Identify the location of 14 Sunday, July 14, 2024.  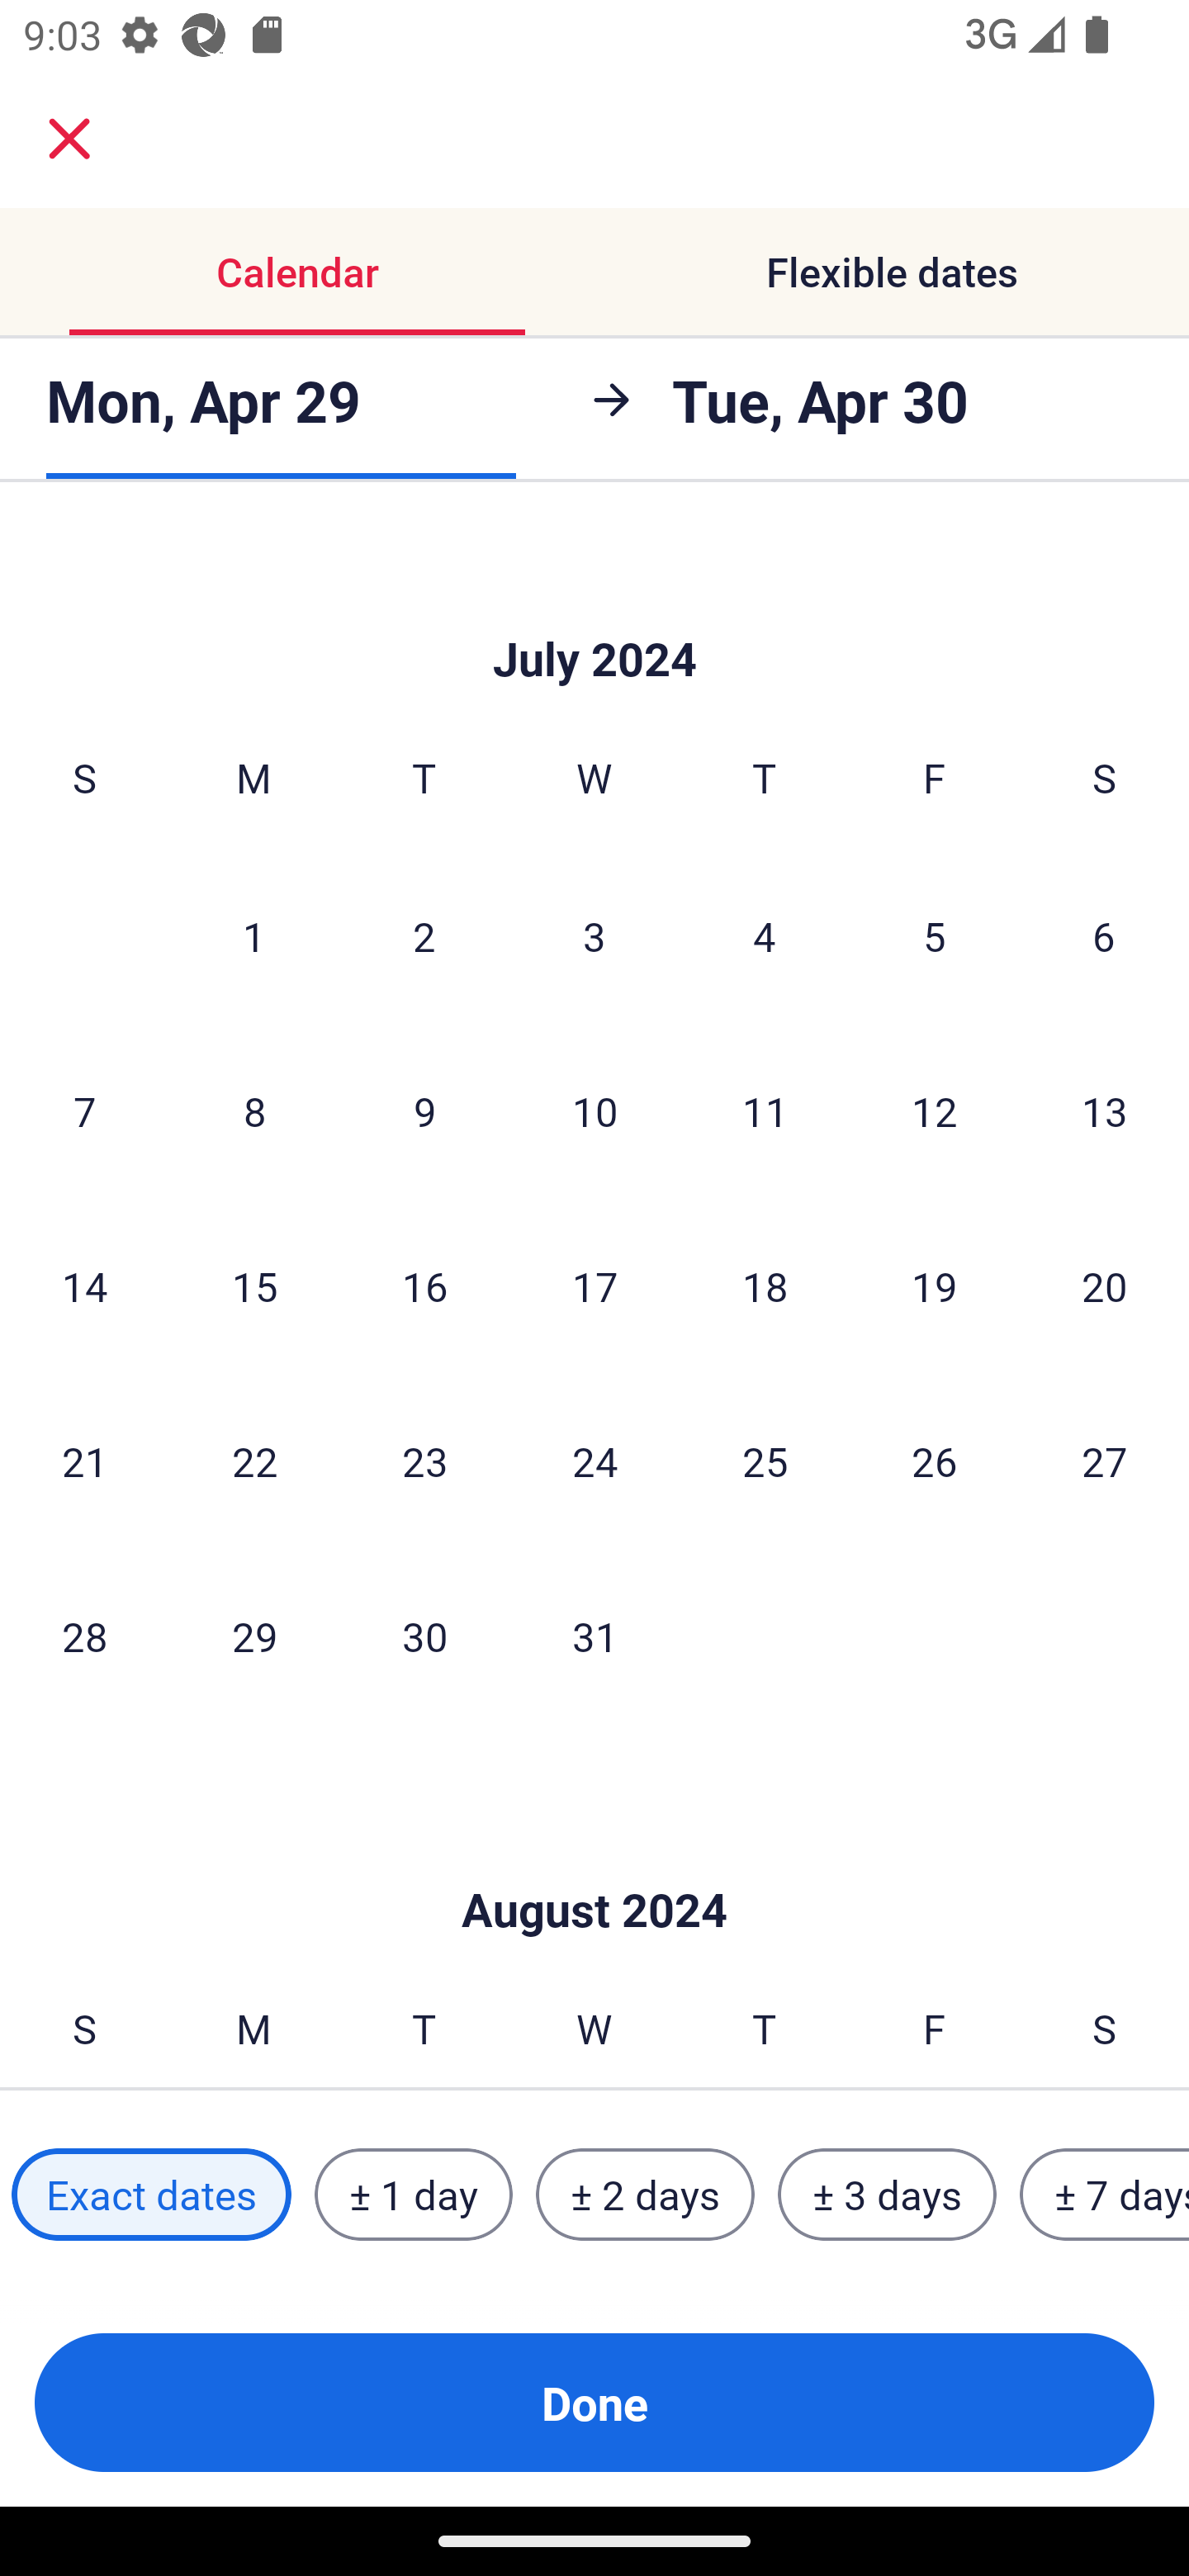
(84, 1285).